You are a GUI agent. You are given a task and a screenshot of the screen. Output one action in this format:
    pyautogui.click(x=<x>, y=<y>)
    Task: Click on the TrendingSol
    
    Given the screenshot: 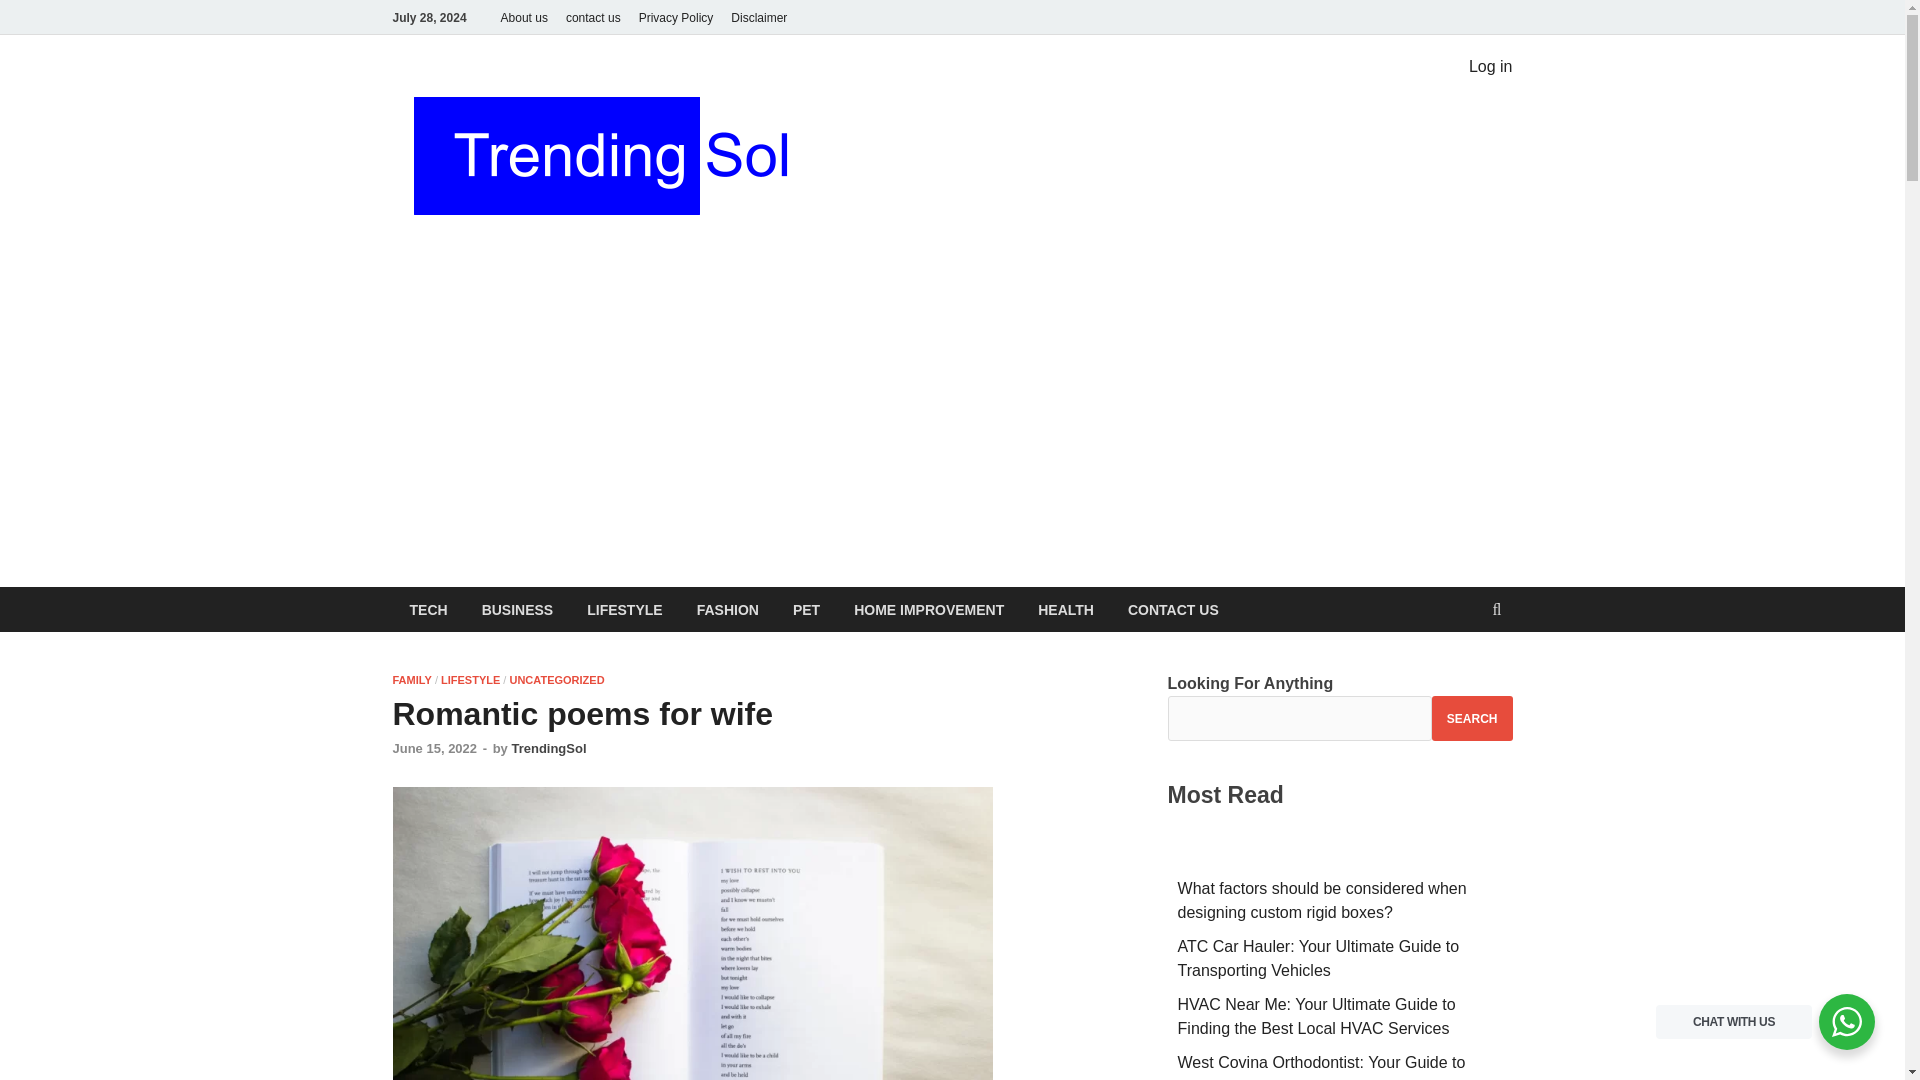 What is the action you would take?
    pyautogui.click(x=548, y=748)
    